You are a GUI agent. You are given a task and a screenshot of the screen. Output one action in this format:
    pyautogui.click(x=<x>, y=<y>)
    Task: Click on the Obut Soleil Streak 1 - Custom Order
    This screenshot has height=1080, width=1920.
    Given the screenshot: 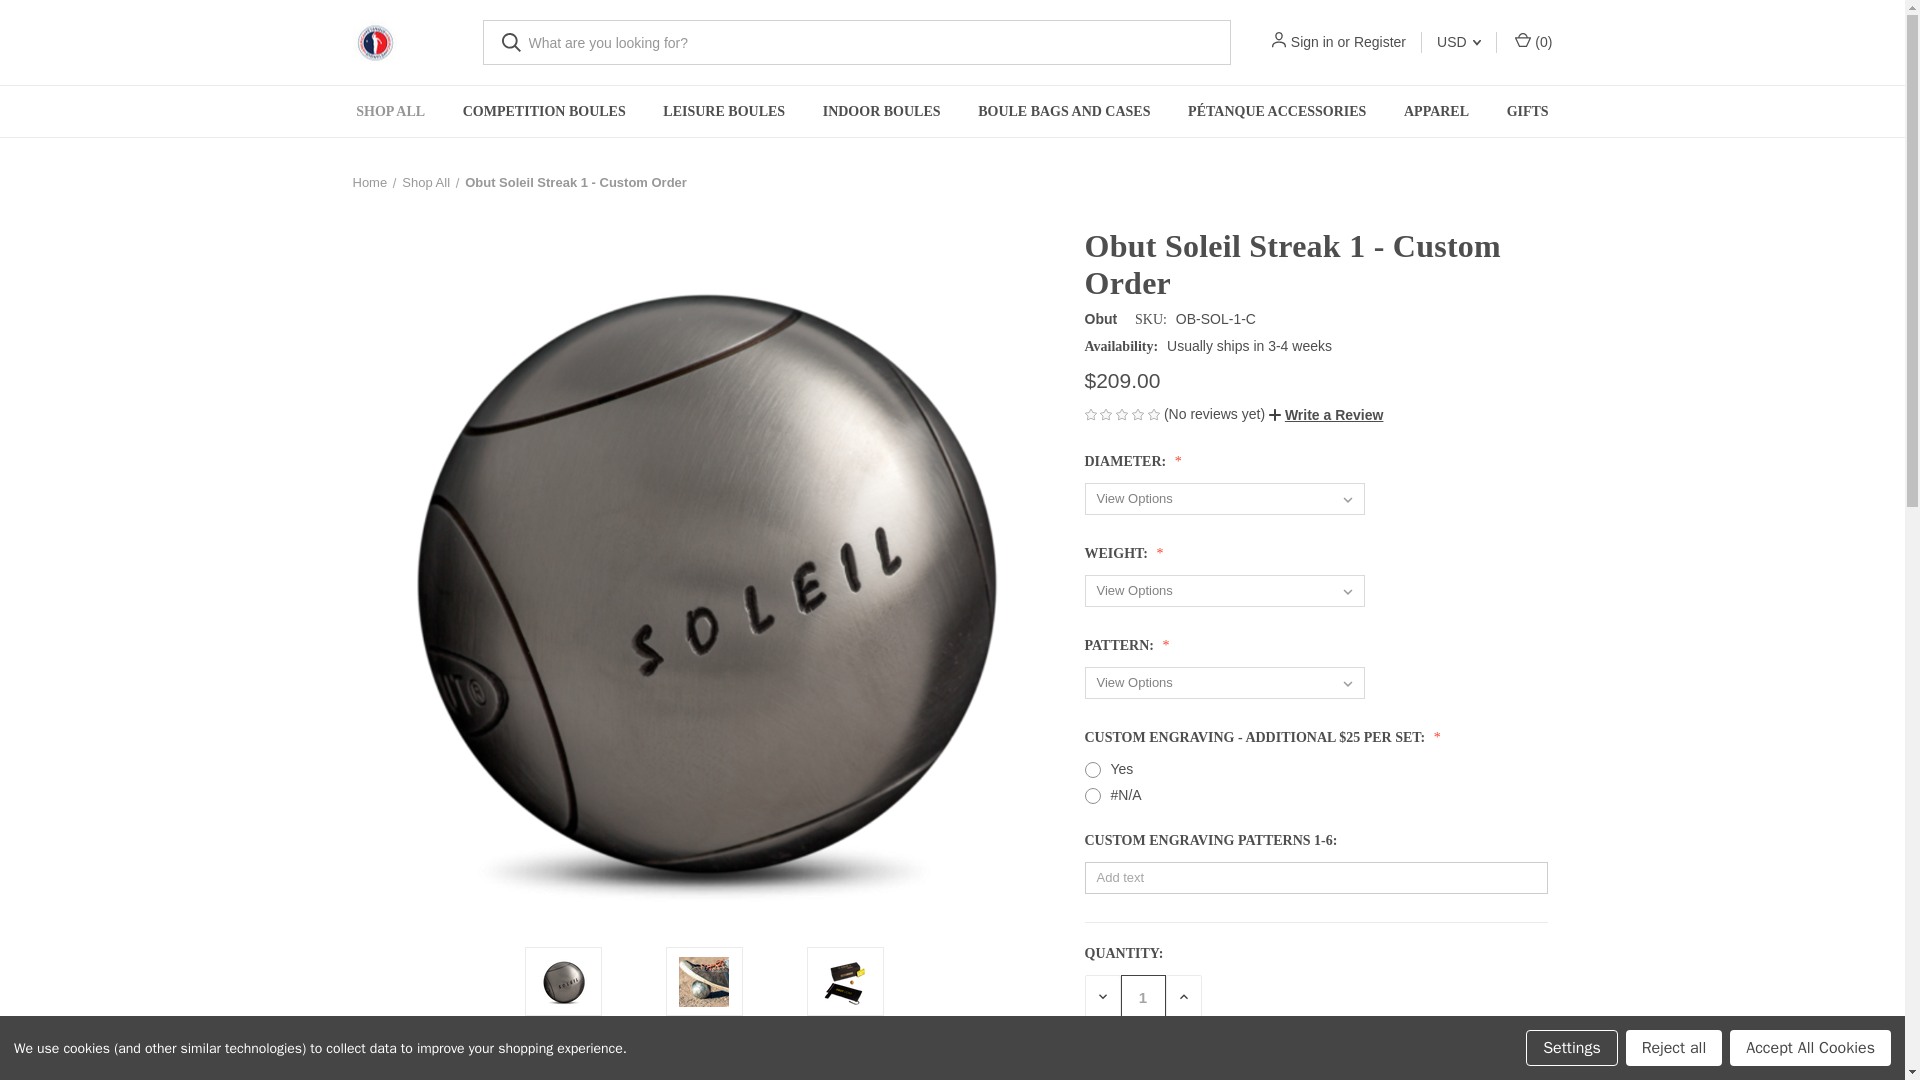 What is the action you would take?
    pyautogui.click(x=704, y=981)
    